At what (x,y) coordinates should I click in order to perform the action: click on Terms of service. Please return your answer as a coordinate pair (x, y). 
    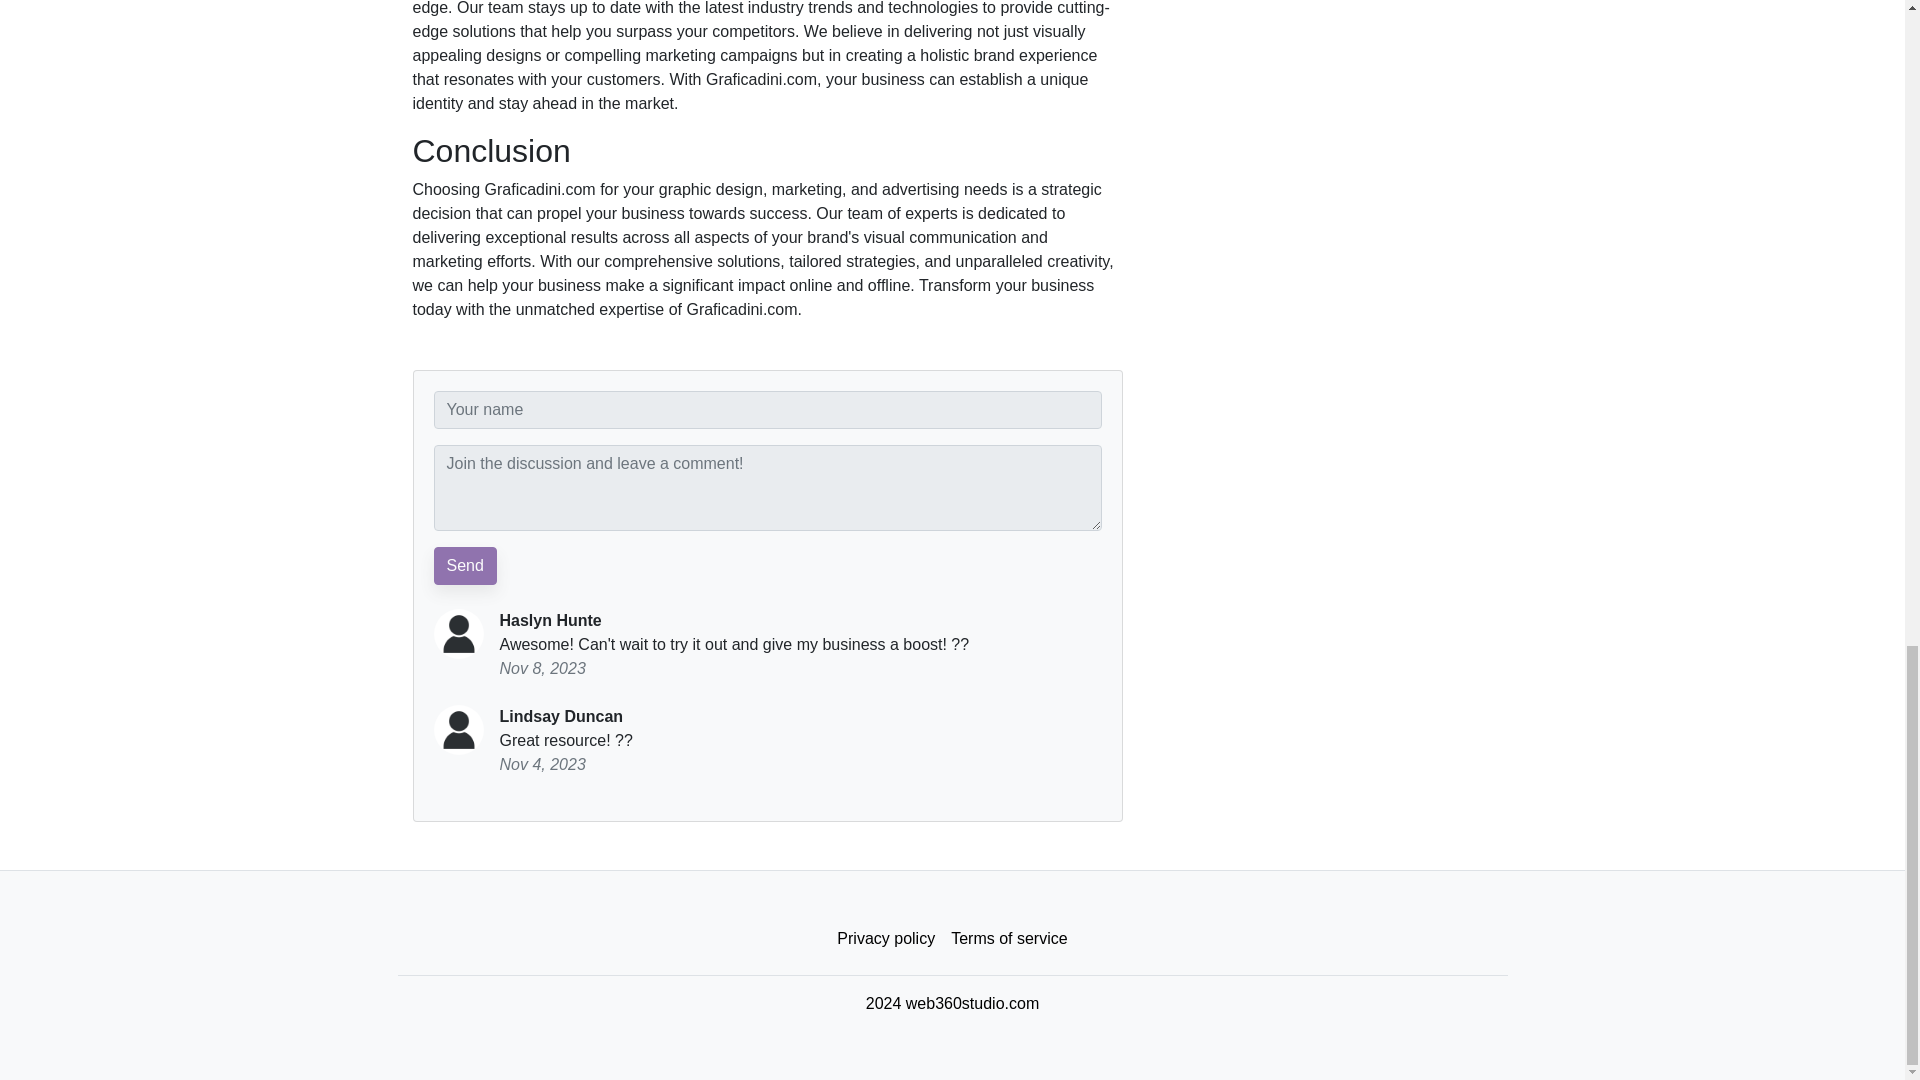
    Looking at the image, I should click on (1008, 939).